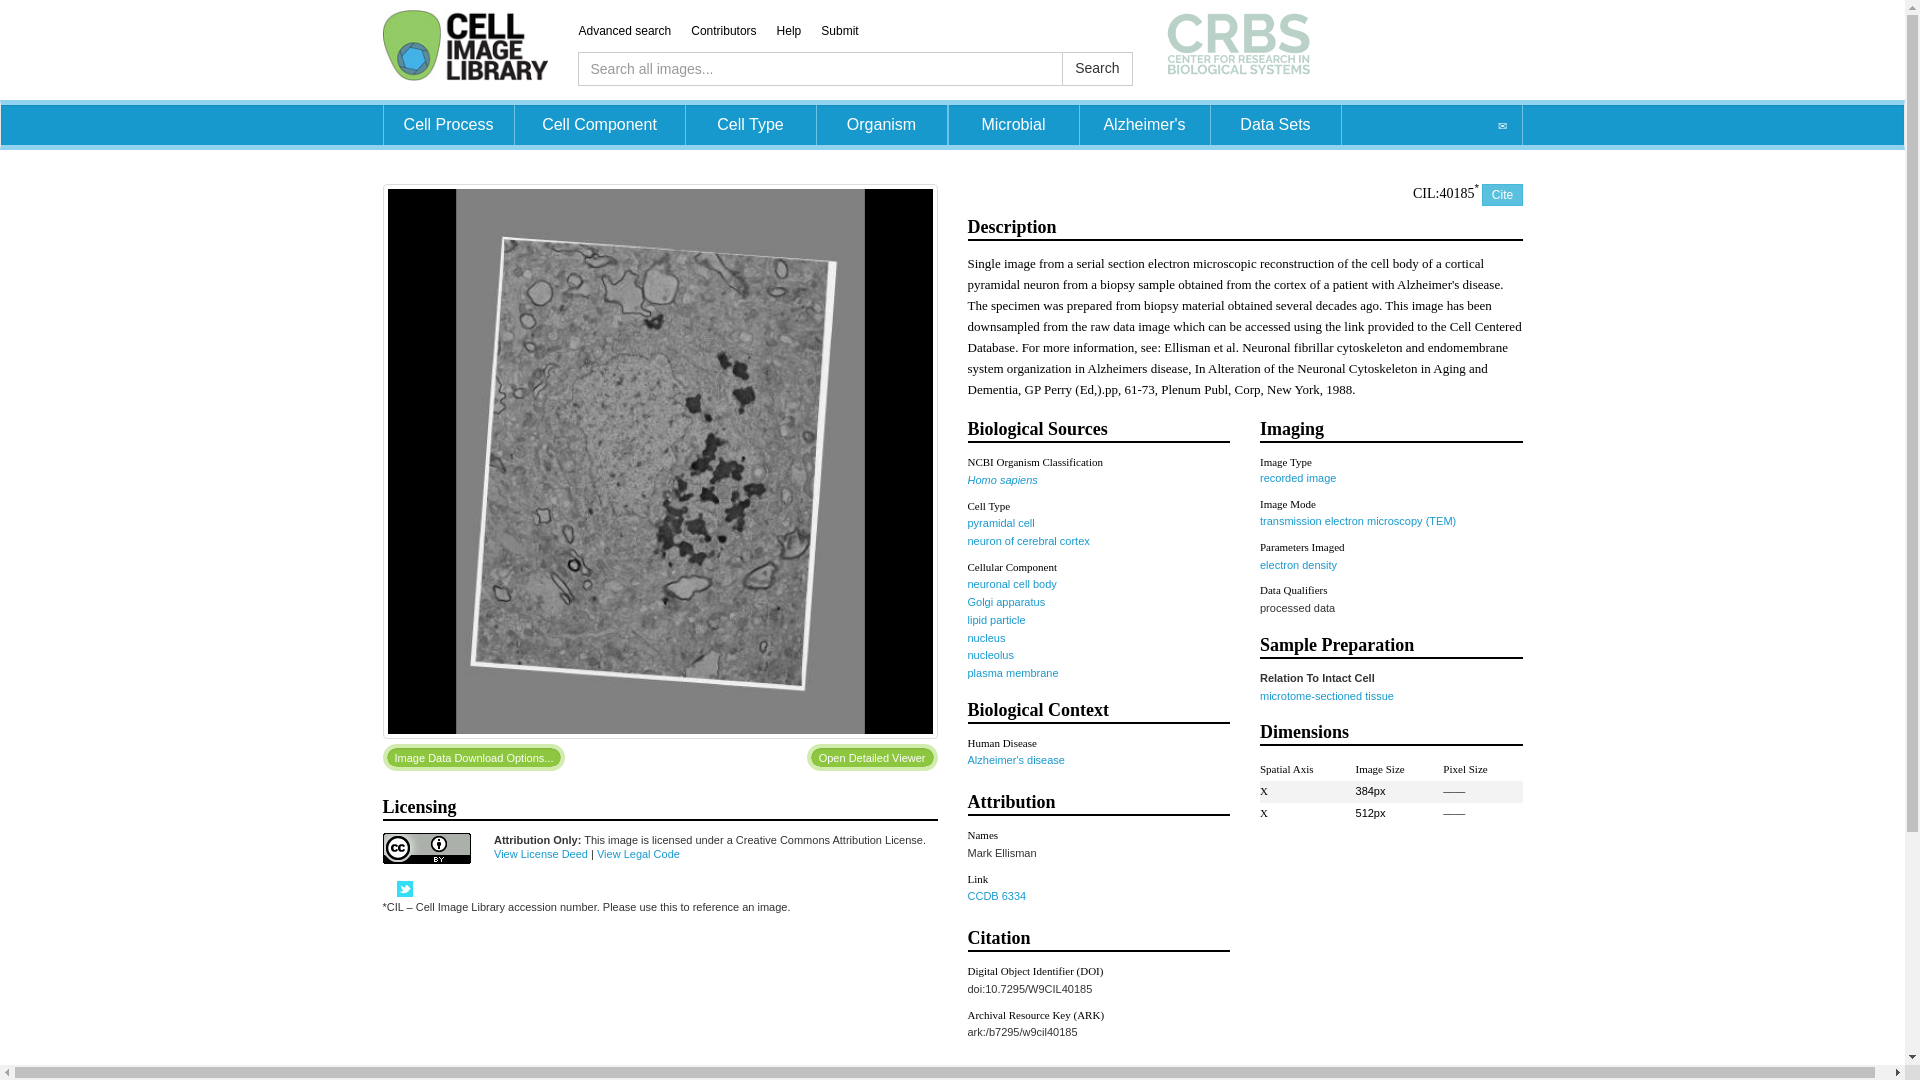 The image size is (1920, 1080). What do you see at coordinates (1002, 480) in the screenshot?
I see `Homo sapiens` at bounding box center [1002, 480].